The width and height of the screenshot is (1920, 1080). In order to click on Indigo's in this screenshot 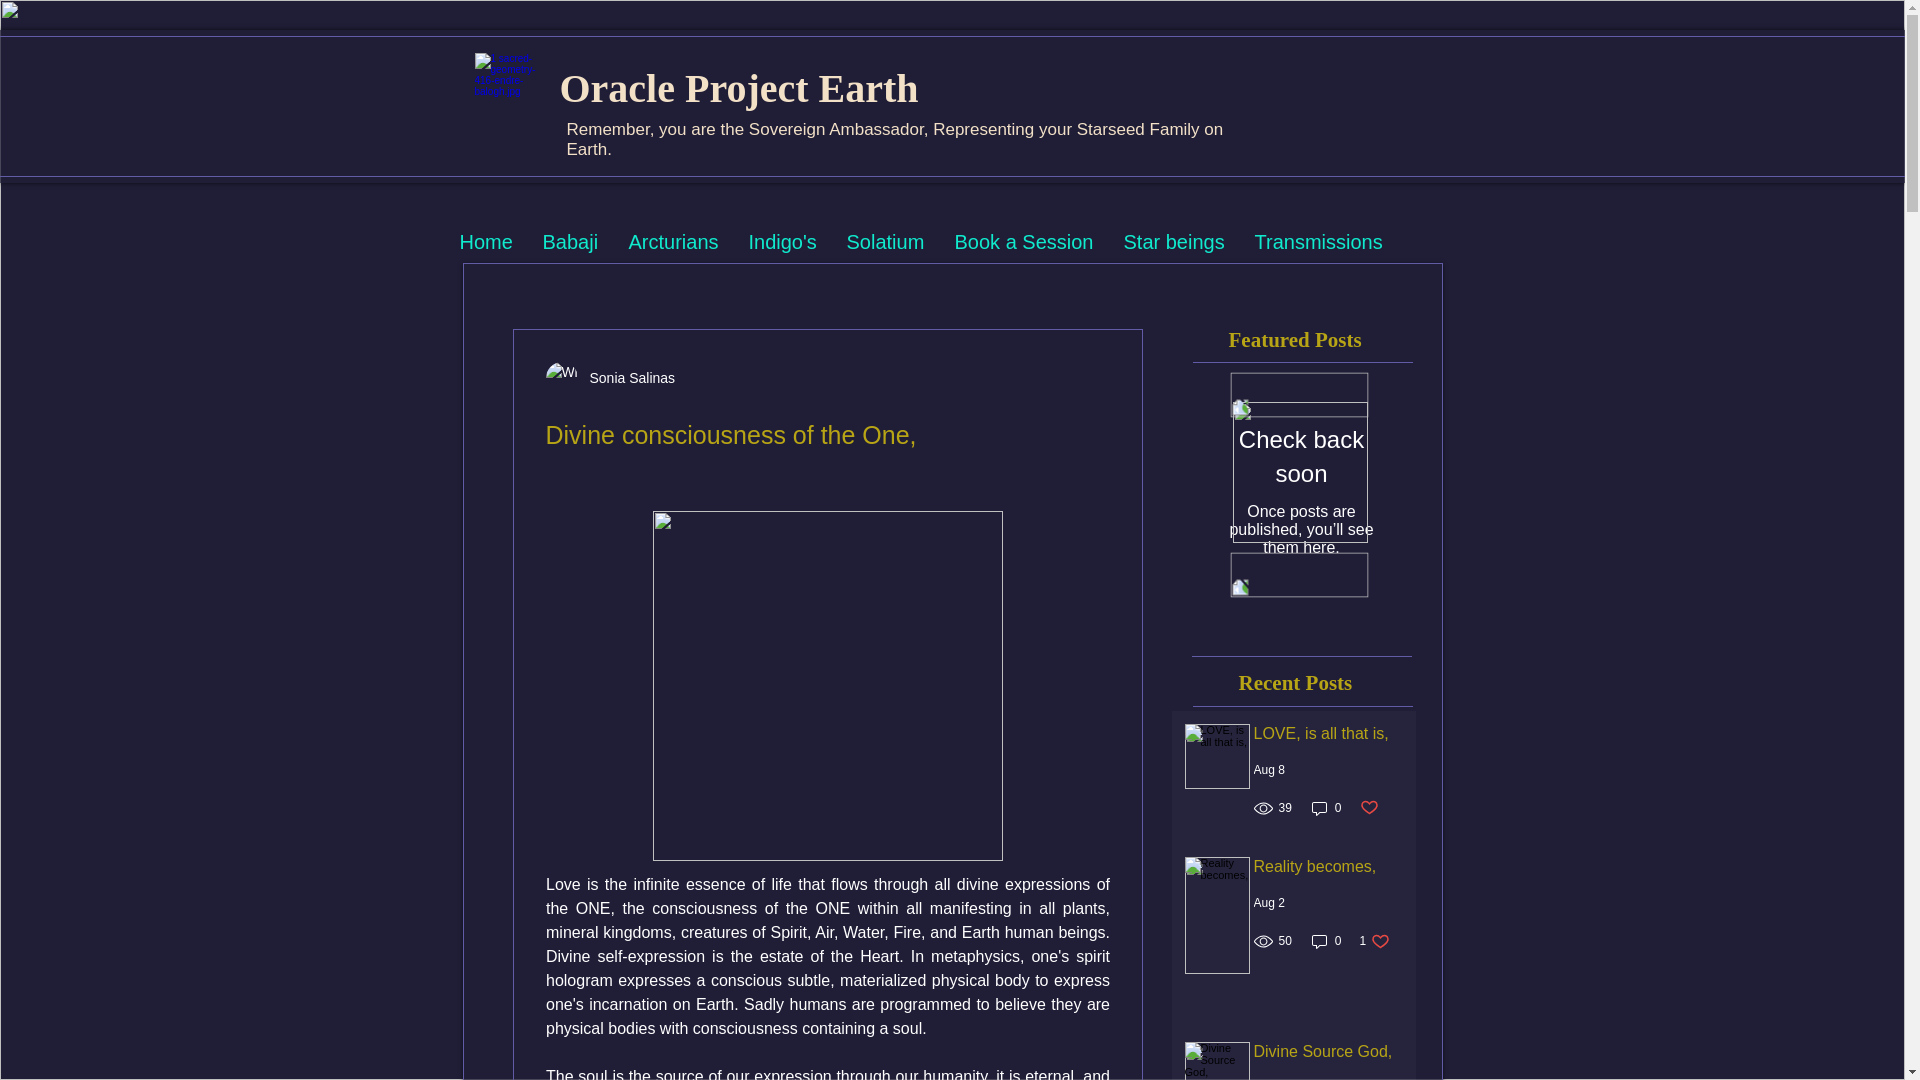, I will do `click(782, 242)`.